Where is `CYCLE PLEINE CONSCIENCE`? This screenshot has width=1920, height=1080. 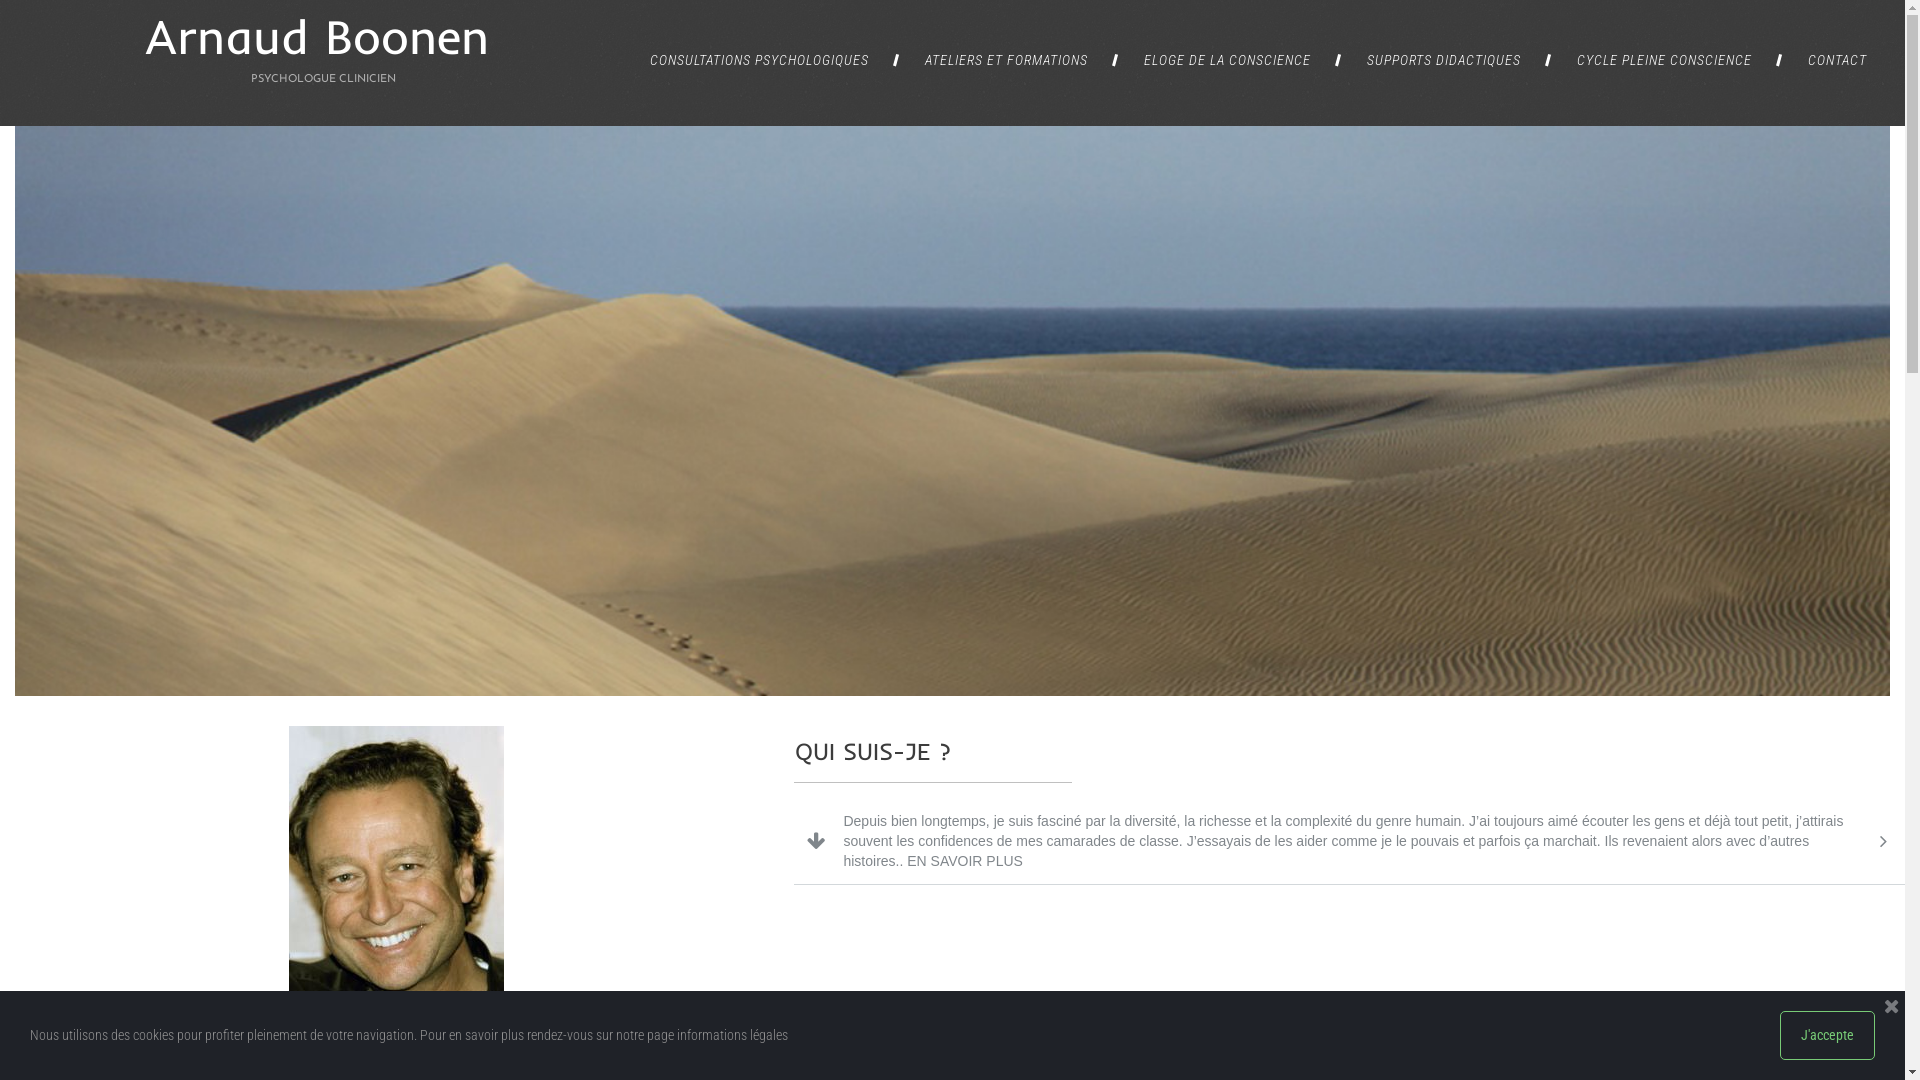 CYCLE PLEINE CONSCIENCE is located at coordinates (1664, 60).